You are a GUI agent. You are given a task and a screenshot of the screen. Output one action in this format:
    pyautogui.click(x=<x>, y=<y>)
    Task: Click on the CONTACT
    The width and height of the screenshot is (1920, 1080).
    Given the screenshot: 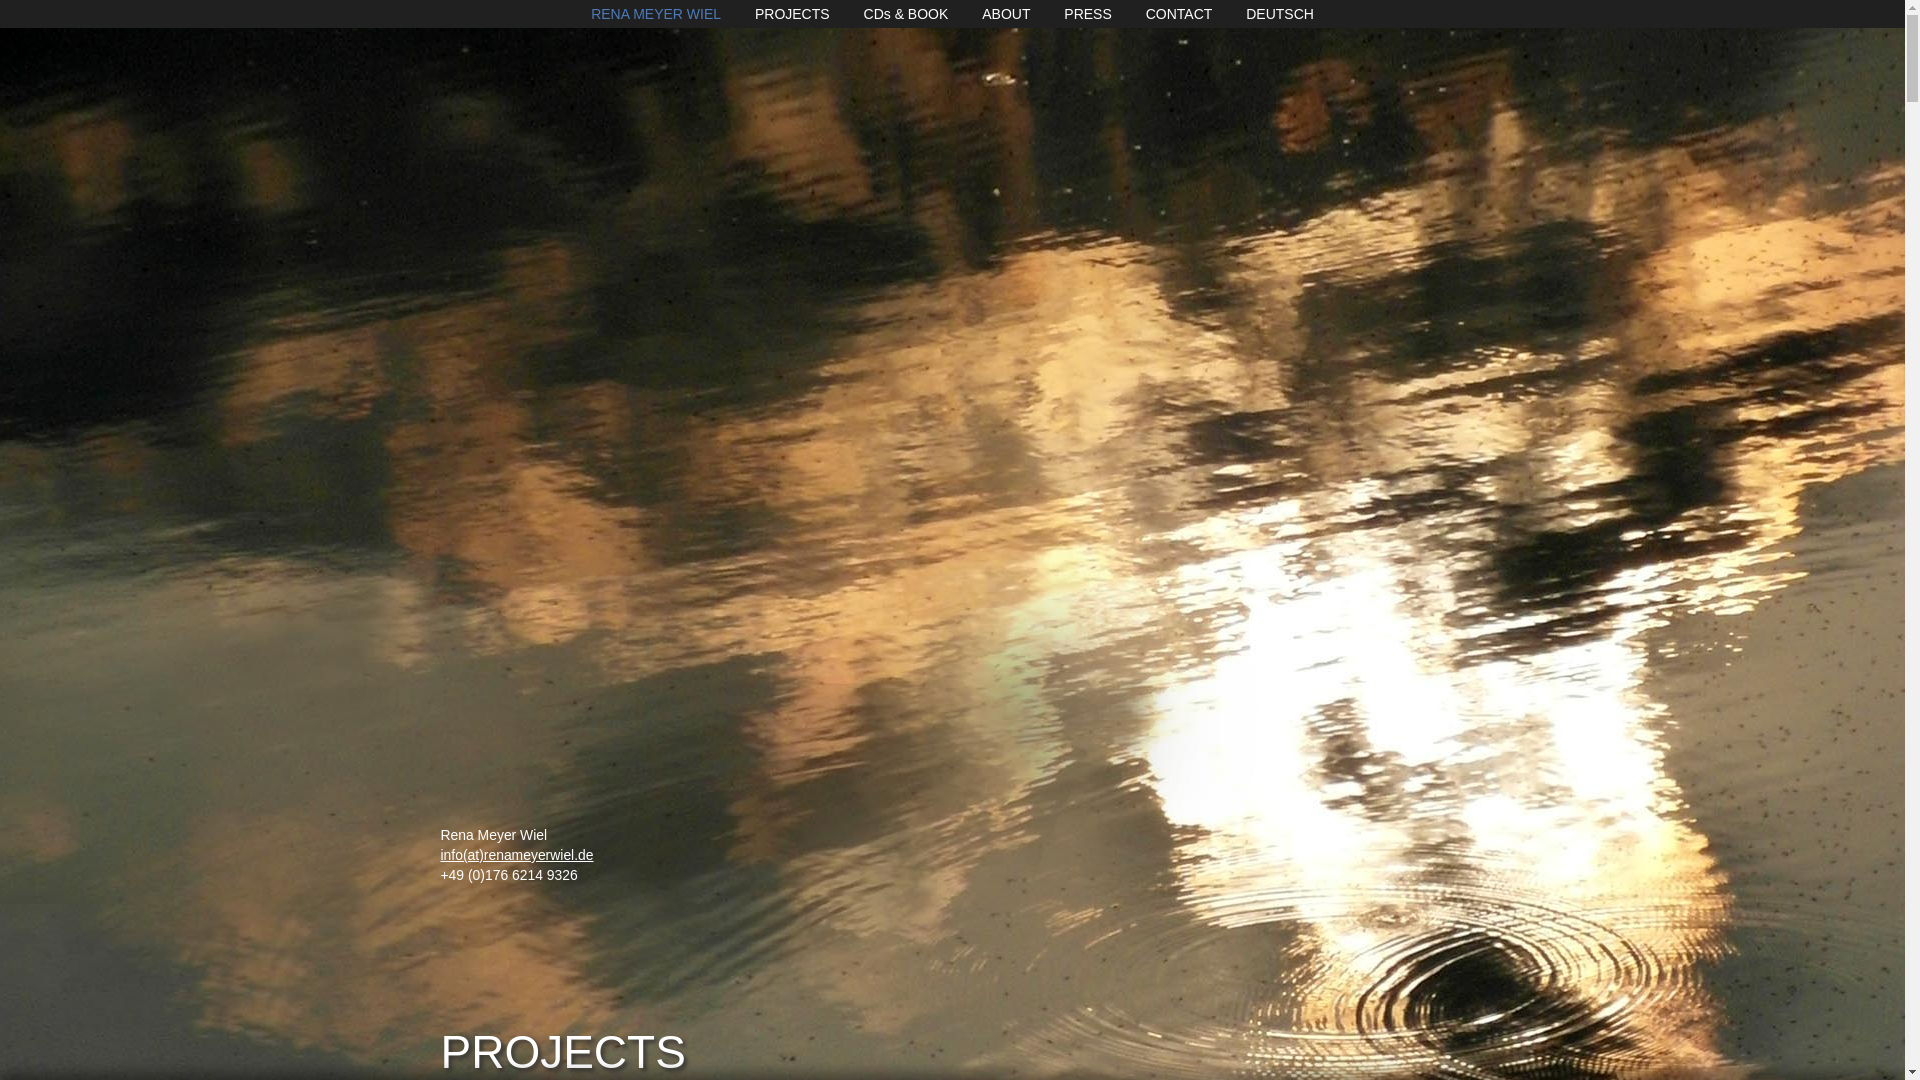 What is the action you would take?
    pyautogui.click(x=1180, y=14)
    